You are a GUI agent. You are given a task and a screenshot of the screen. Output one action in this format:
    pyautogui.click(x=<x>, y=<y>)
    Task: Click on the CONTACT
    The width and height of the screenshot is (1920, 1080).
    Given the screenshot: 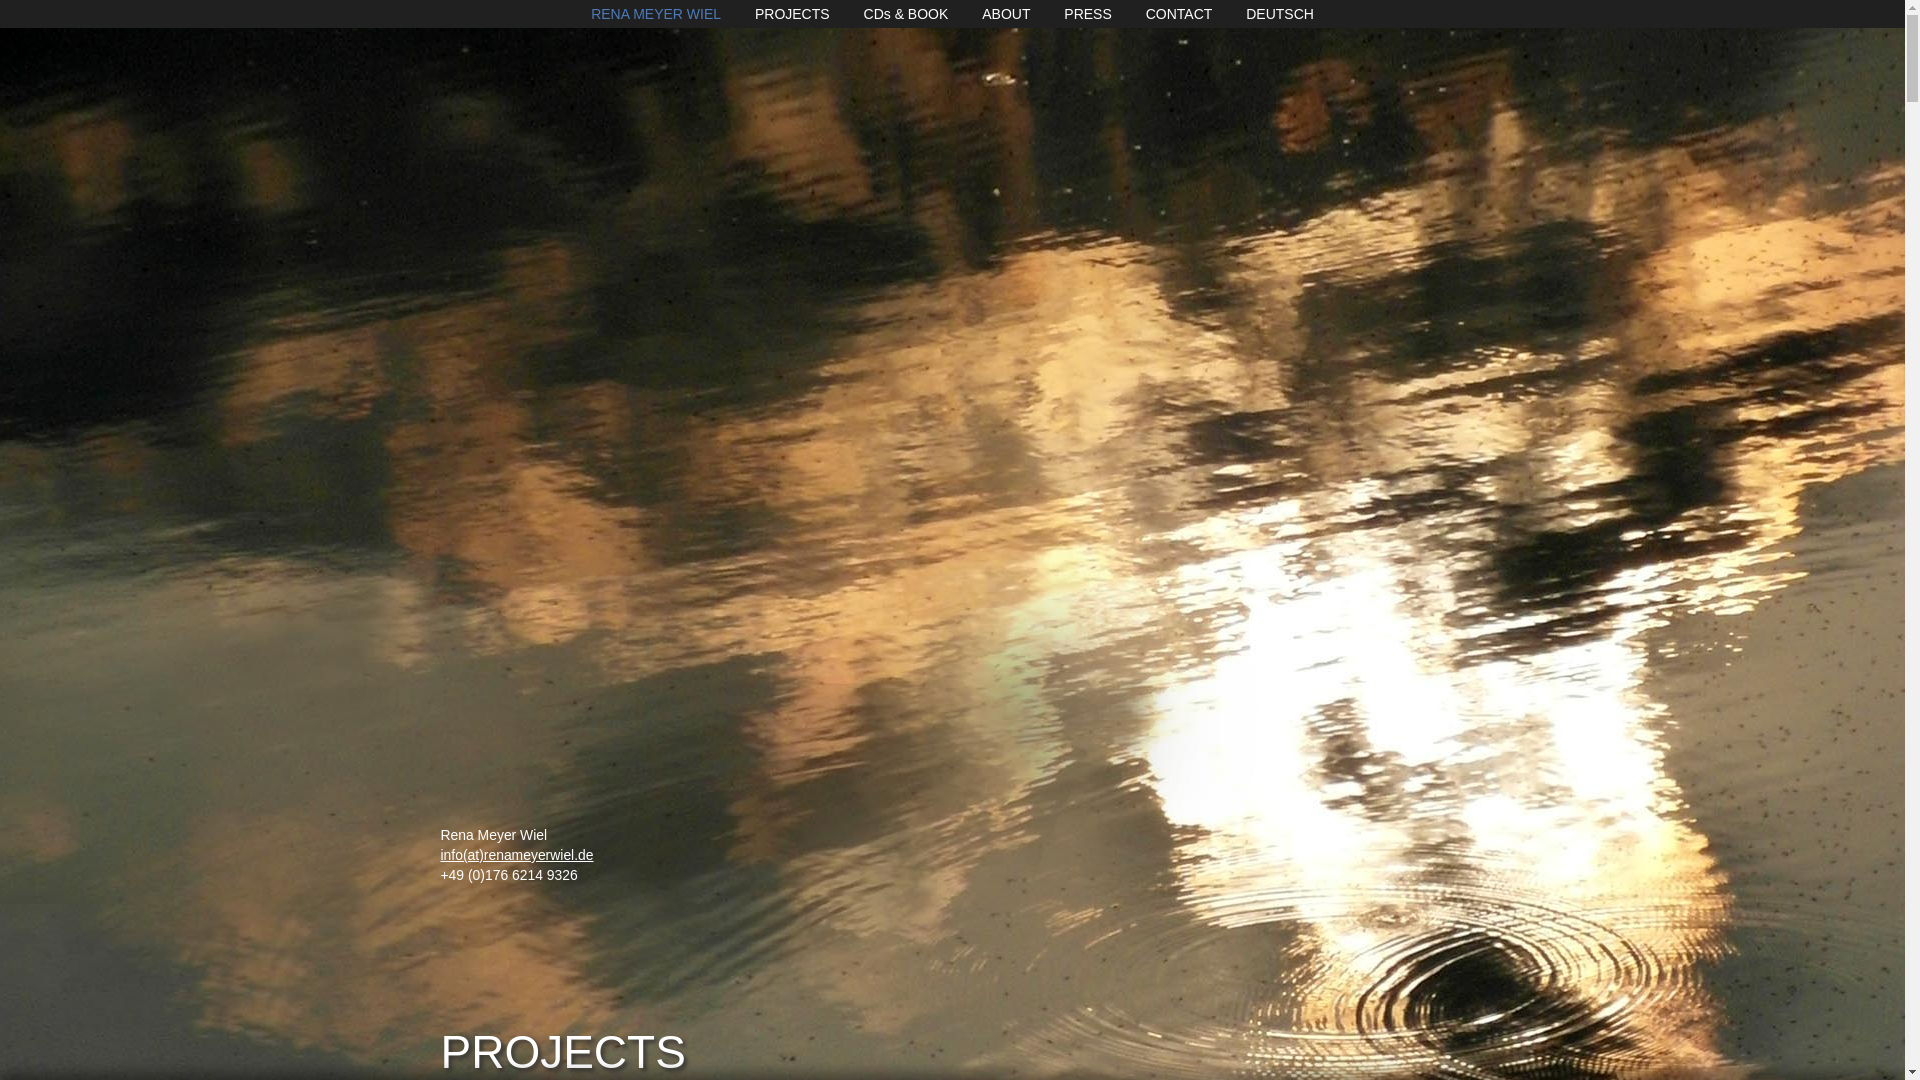 What is the action you would take?
    pyautogui.click(x=1180, y=14)
    